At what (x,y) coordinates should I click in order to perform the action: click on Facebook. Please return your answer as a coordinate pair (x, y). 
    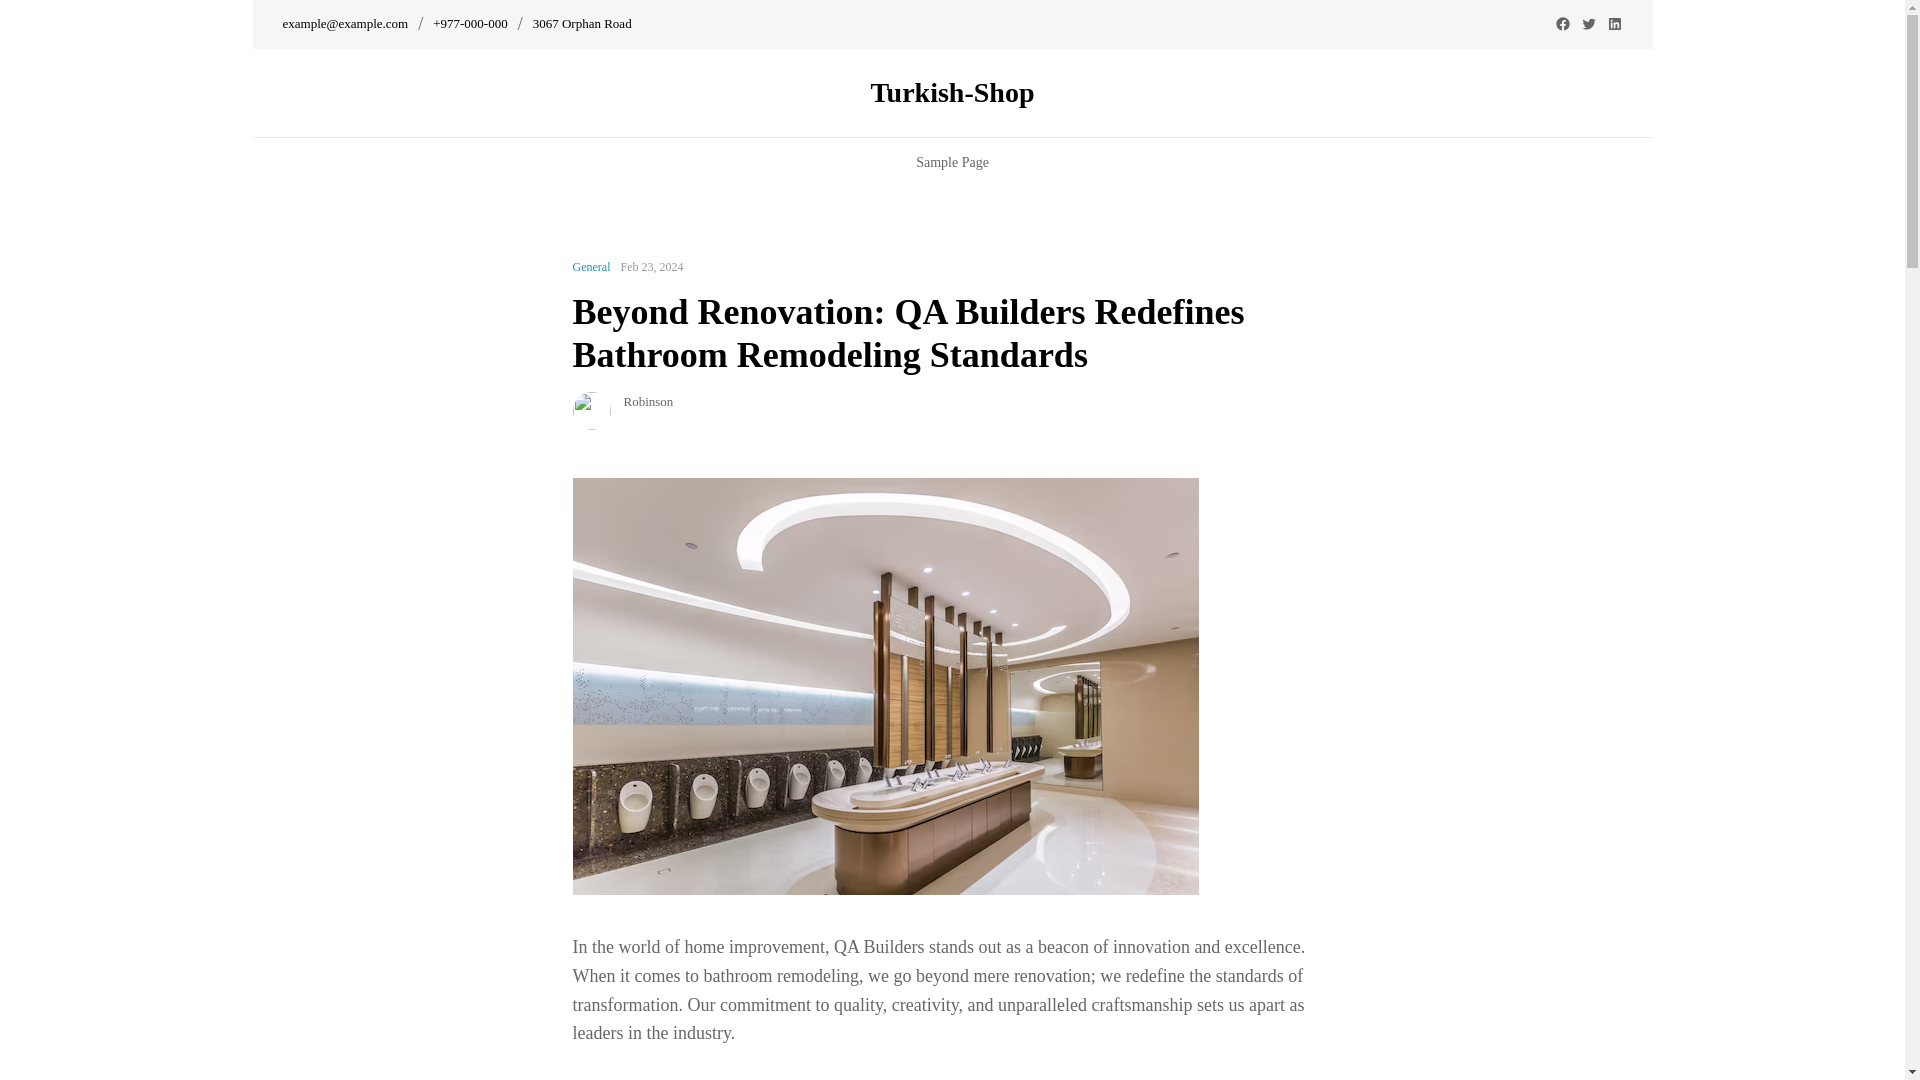
    Looking at the image, I should click on (1562, 24).